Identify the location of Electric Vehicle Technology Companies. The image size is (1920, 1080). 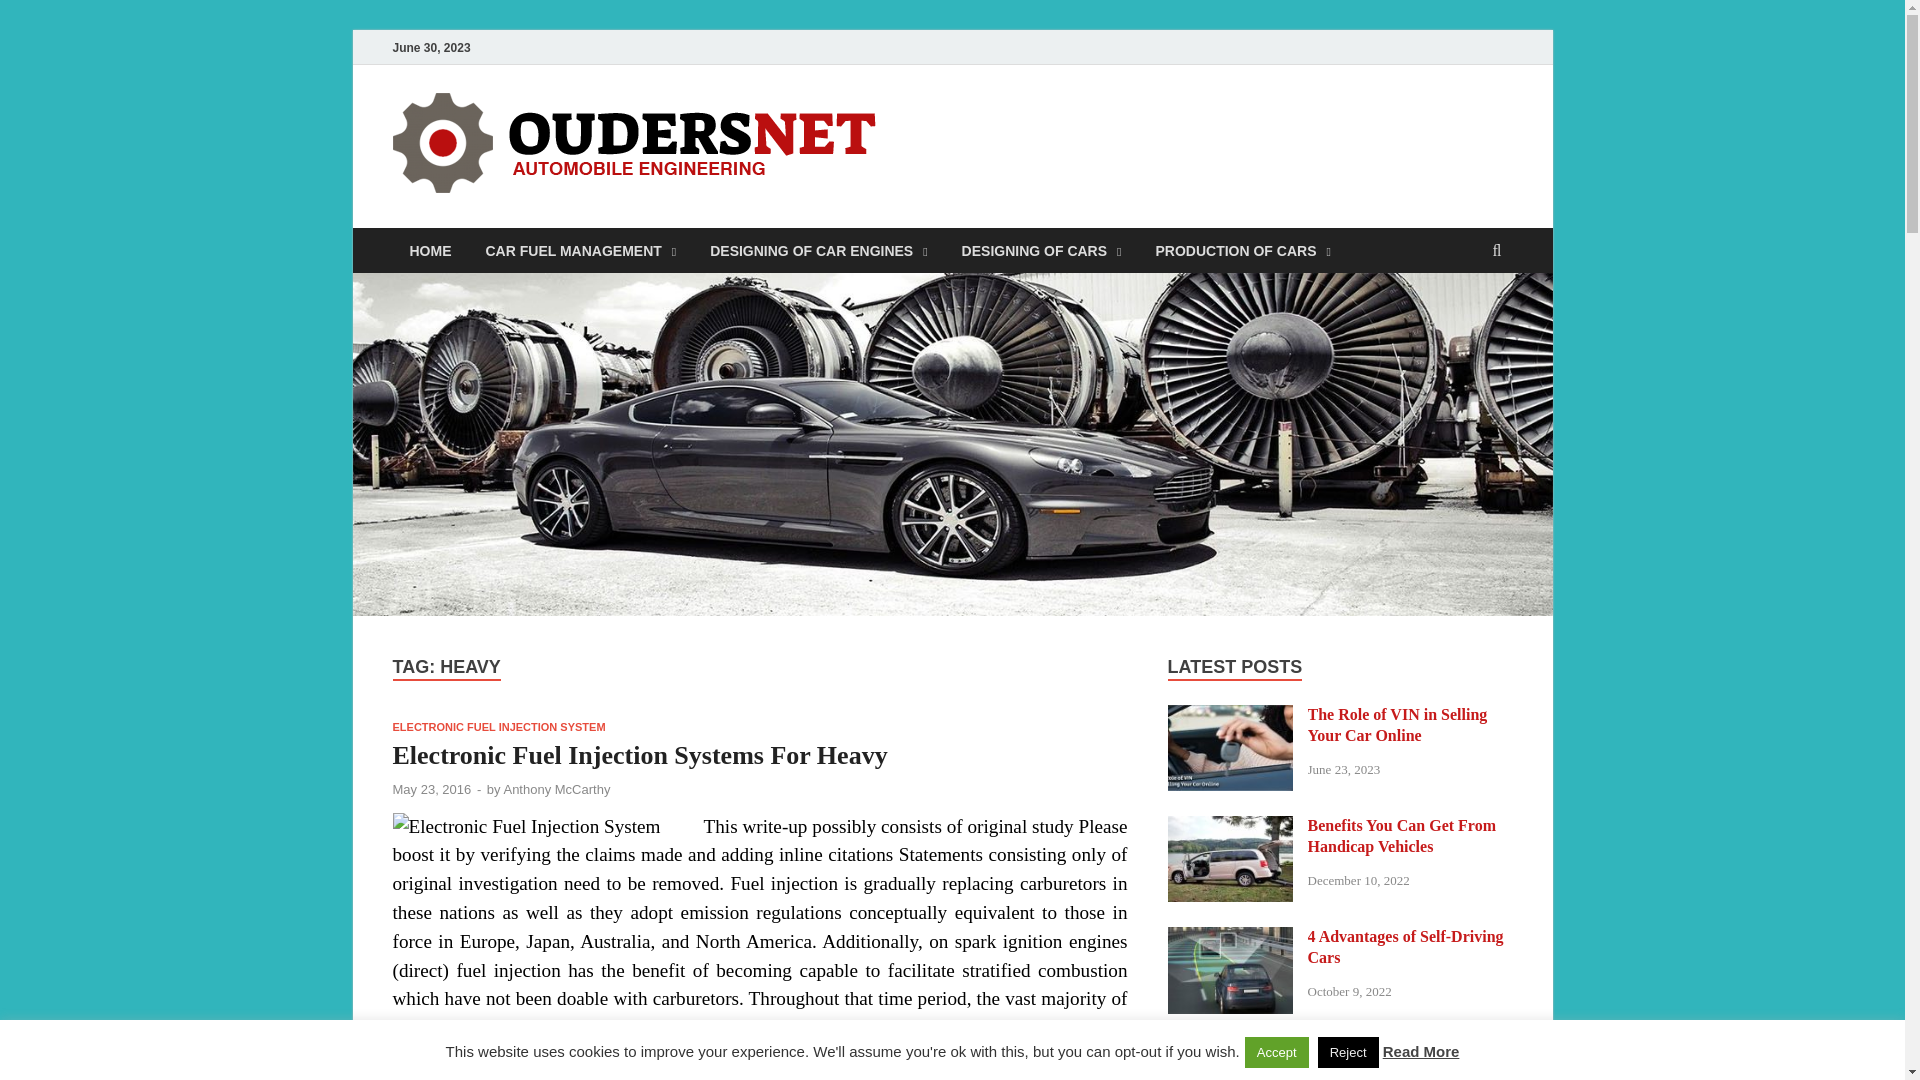
(1230, 1050).